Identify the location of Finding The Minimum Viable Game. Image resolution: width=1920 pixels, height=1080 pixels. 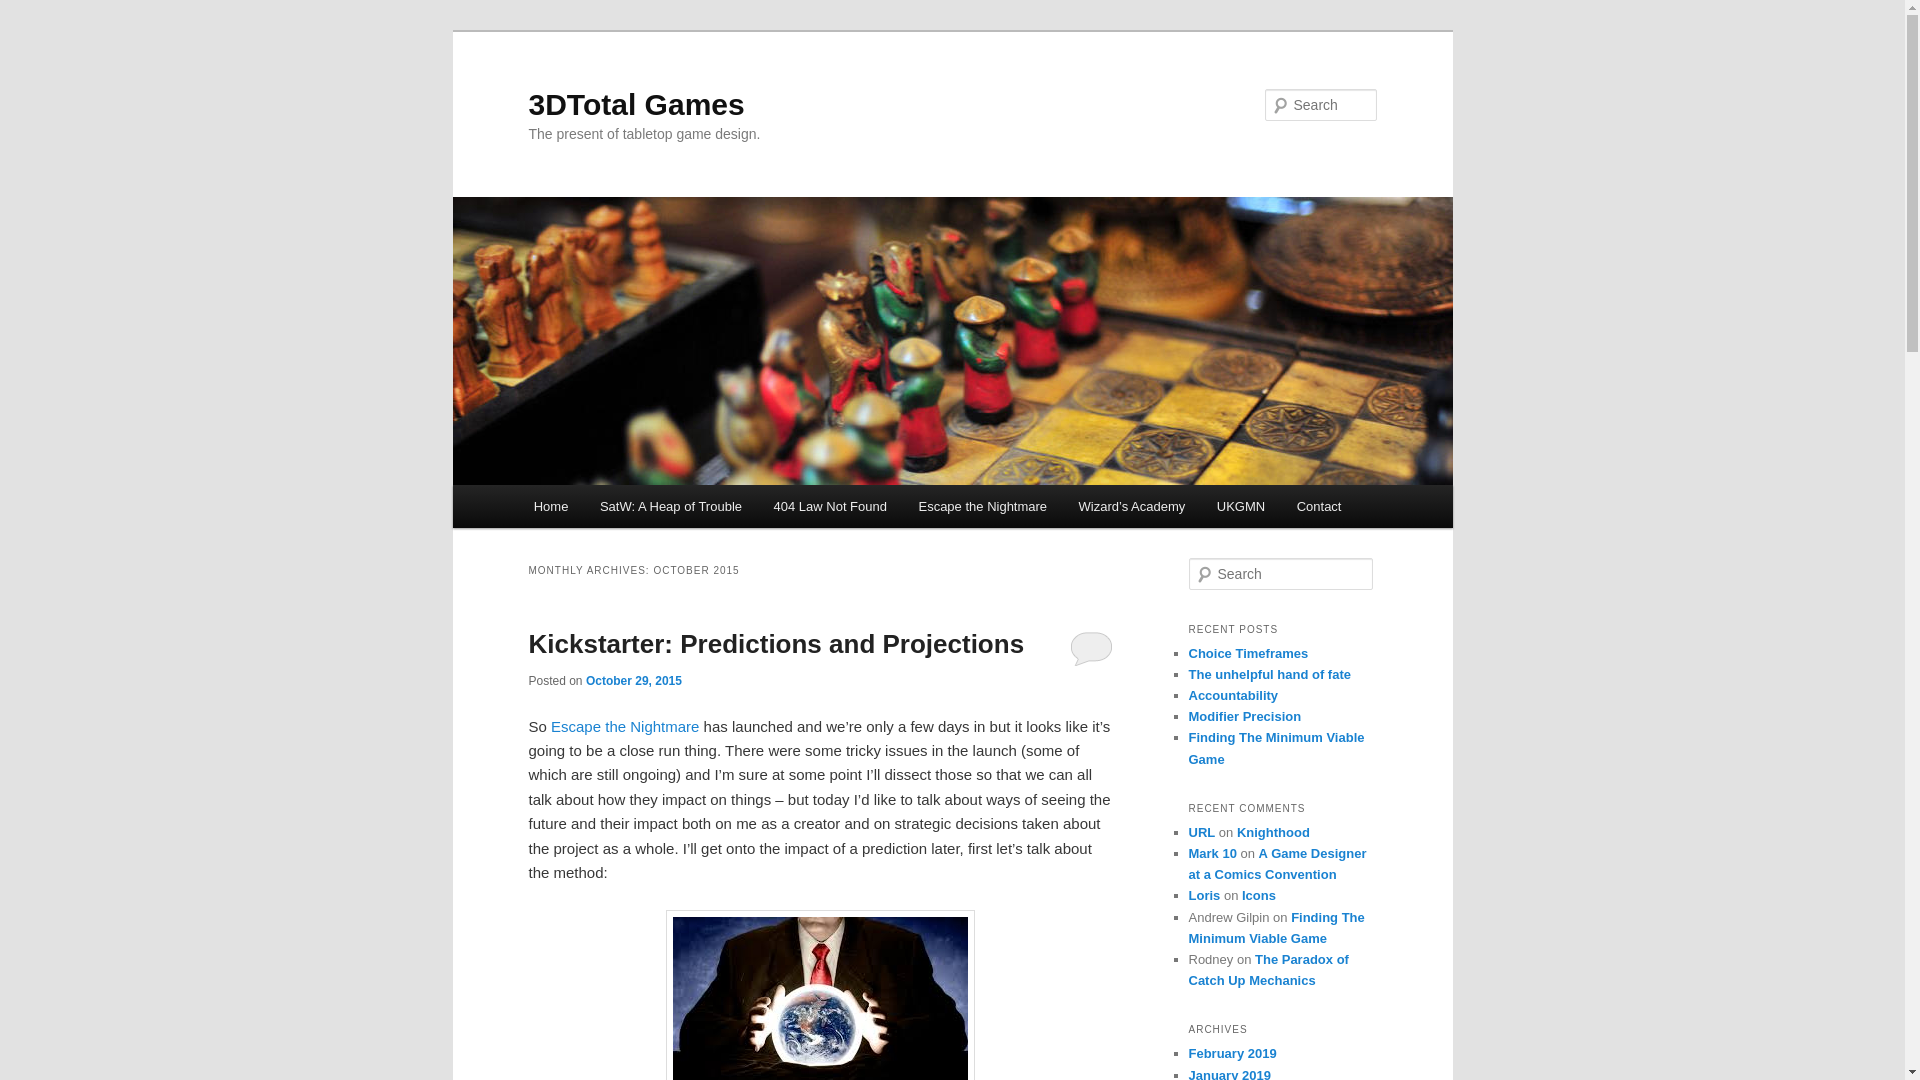
(1276, 748).